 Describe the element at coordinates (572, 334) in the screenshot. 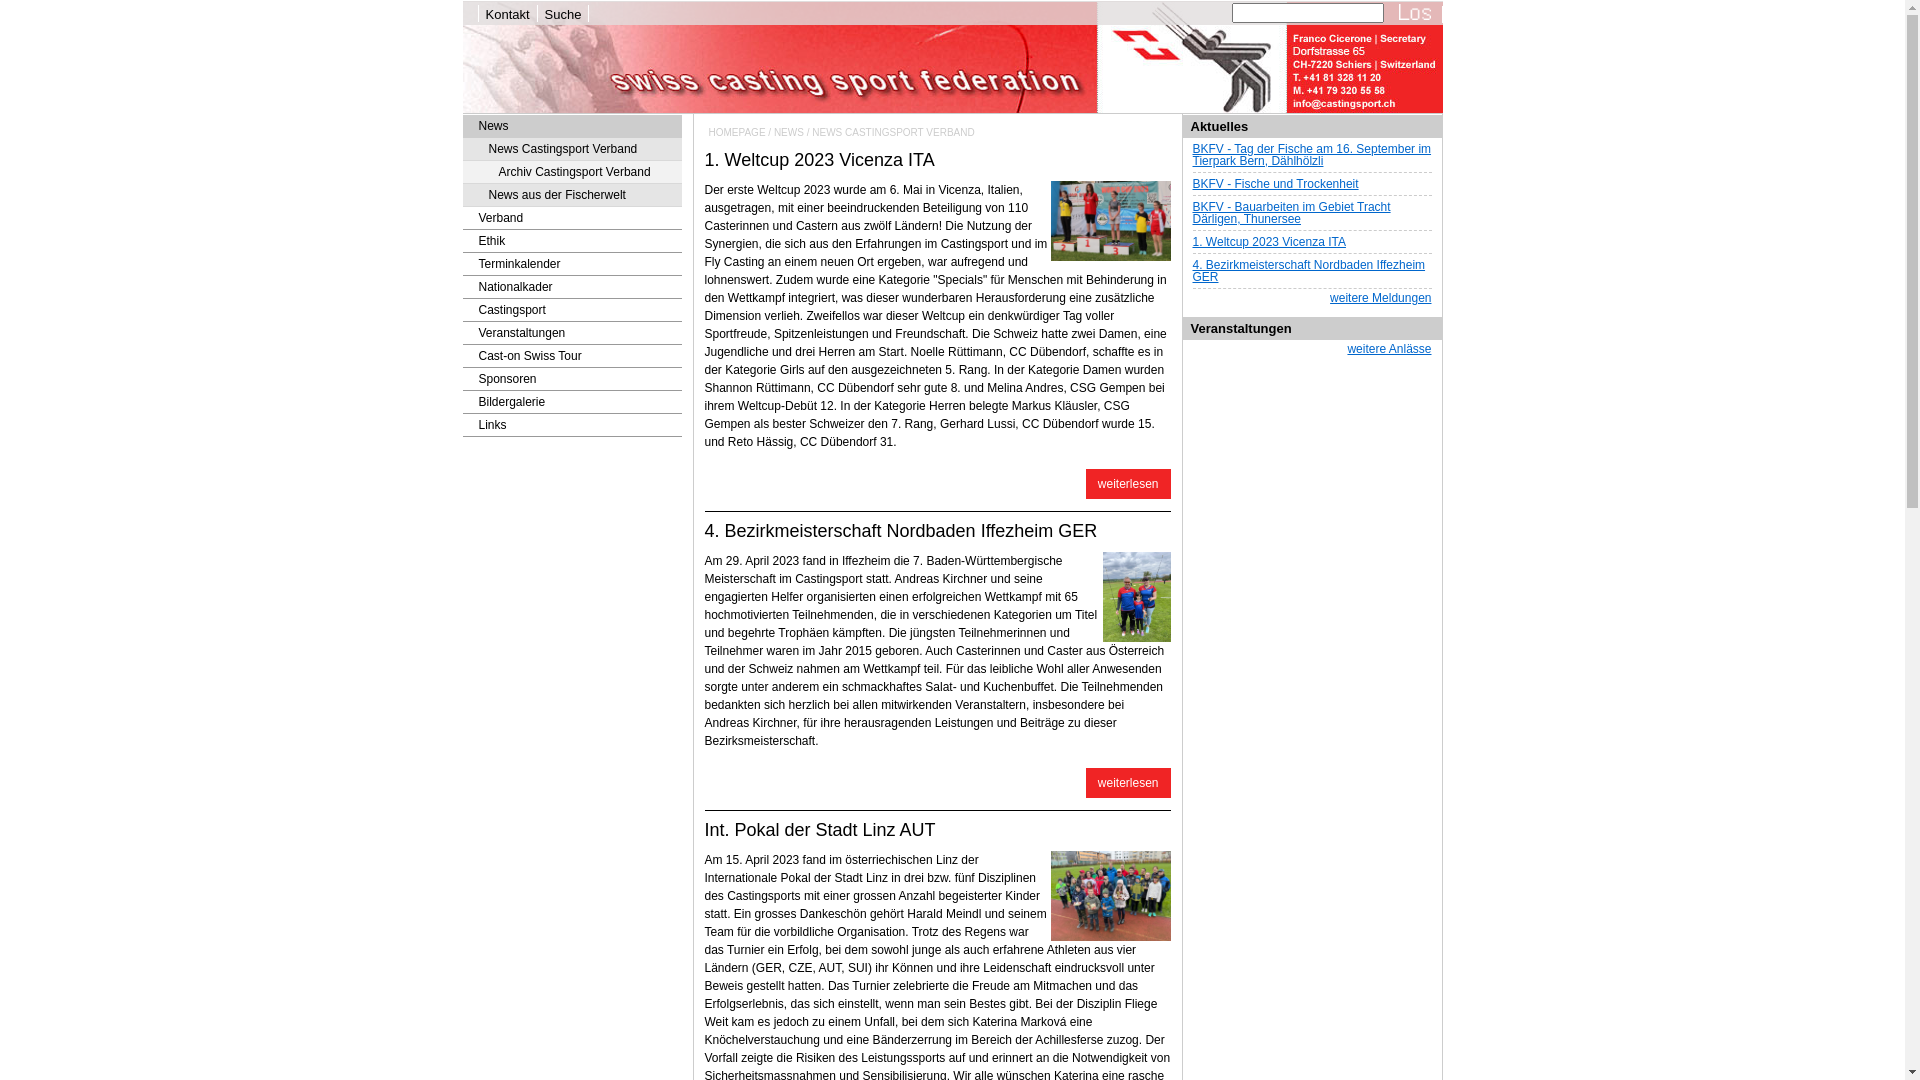

I see `Veranstaltungen` at that location.